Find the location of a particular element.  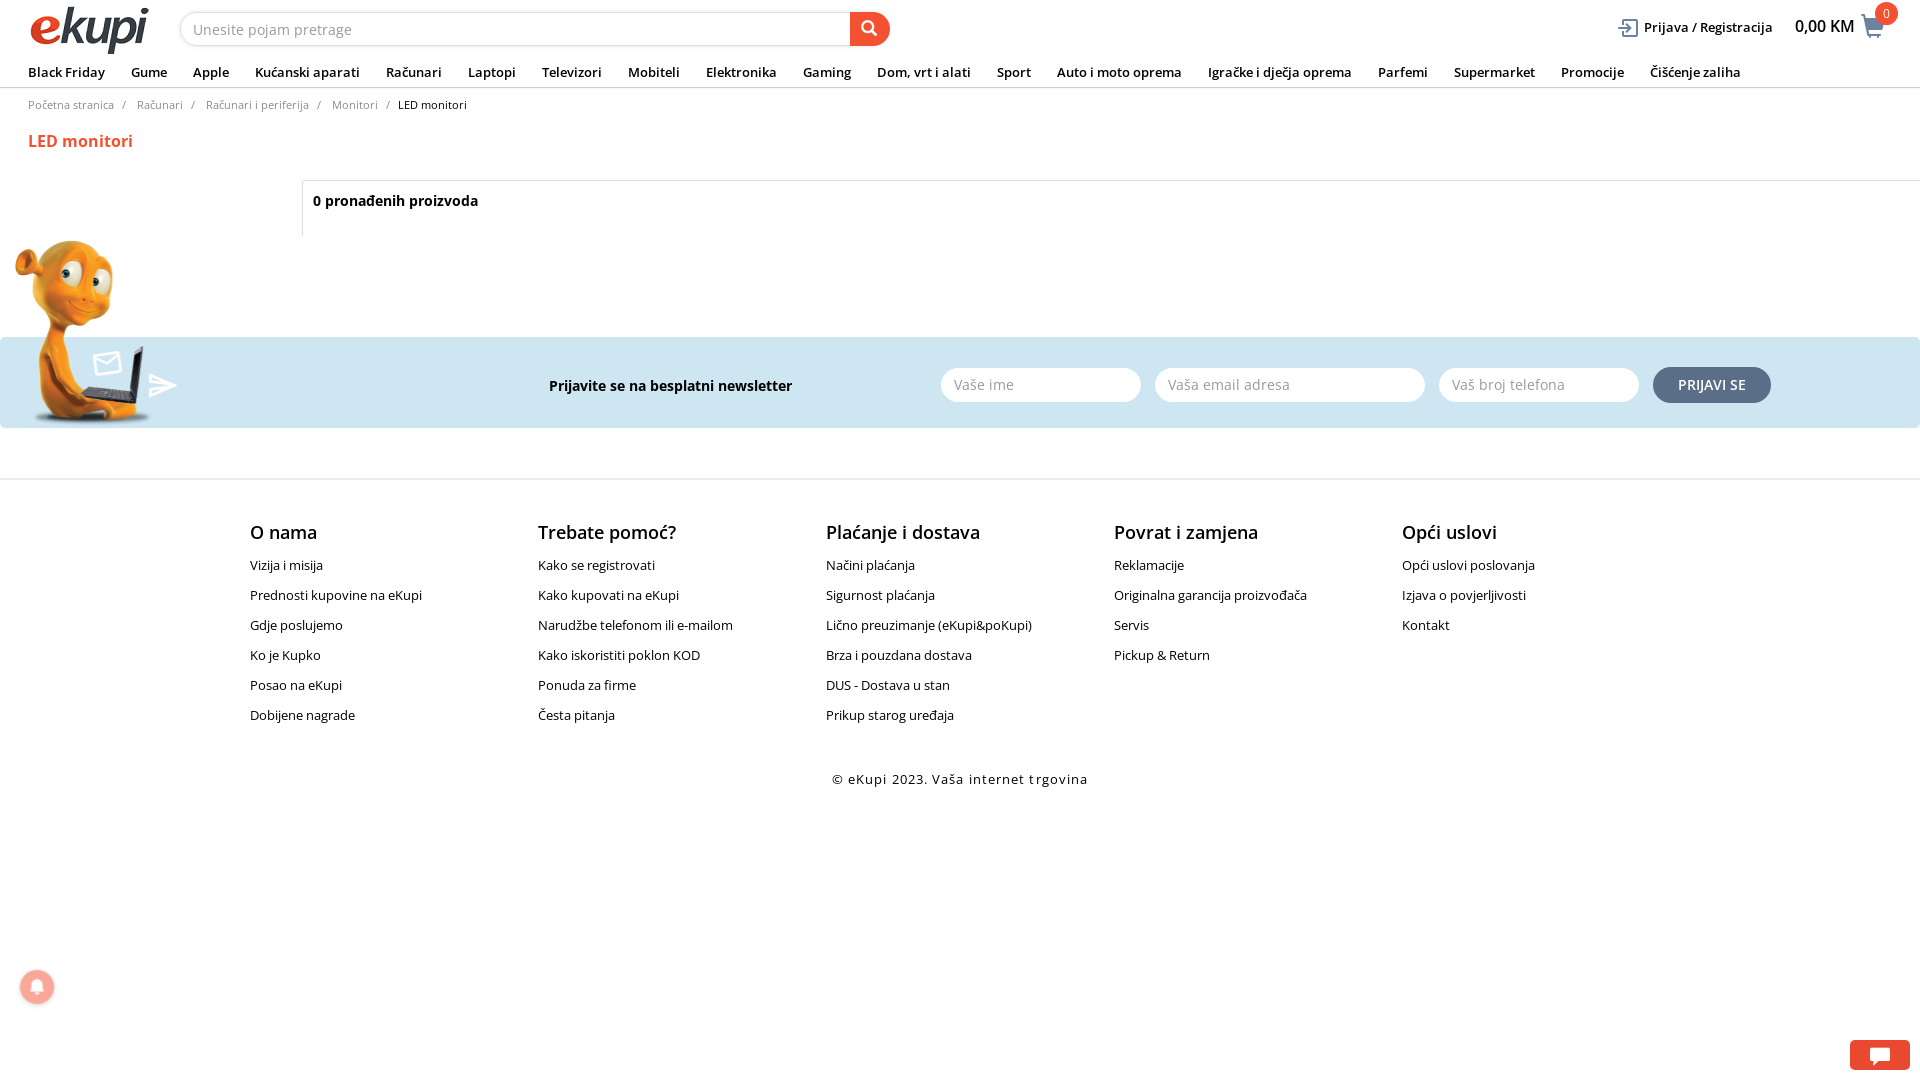

Vizija i misija is located at coordinates (286, 565).